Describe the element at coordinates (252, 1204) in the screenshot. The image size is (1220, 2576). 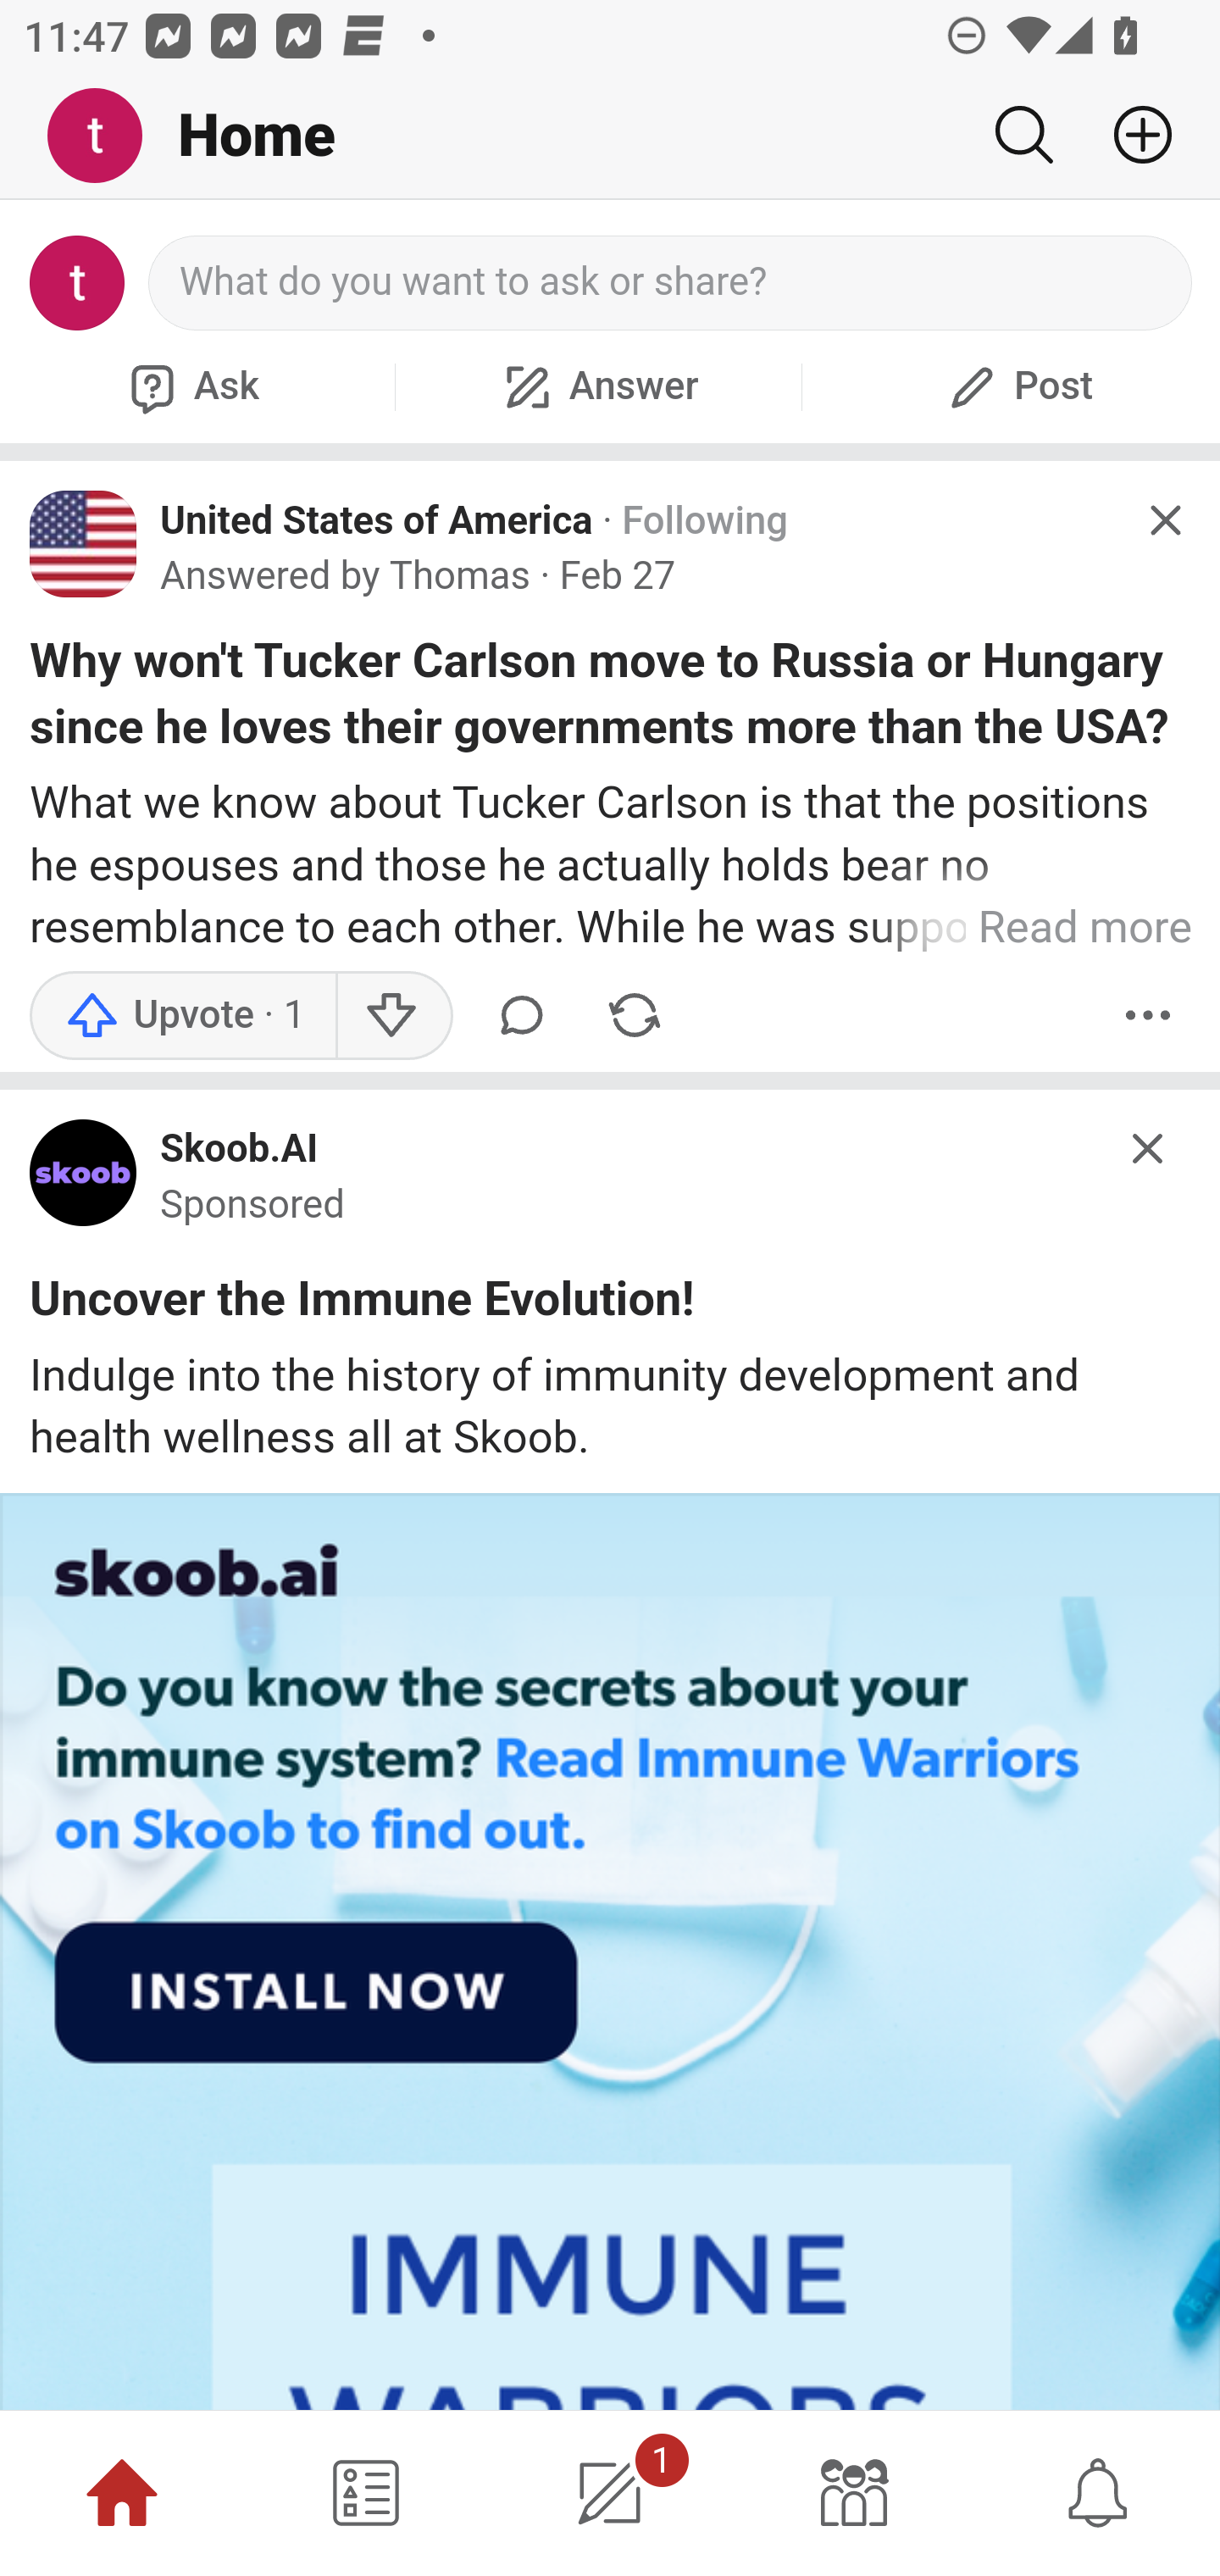
I see `Sponsored` at that location.